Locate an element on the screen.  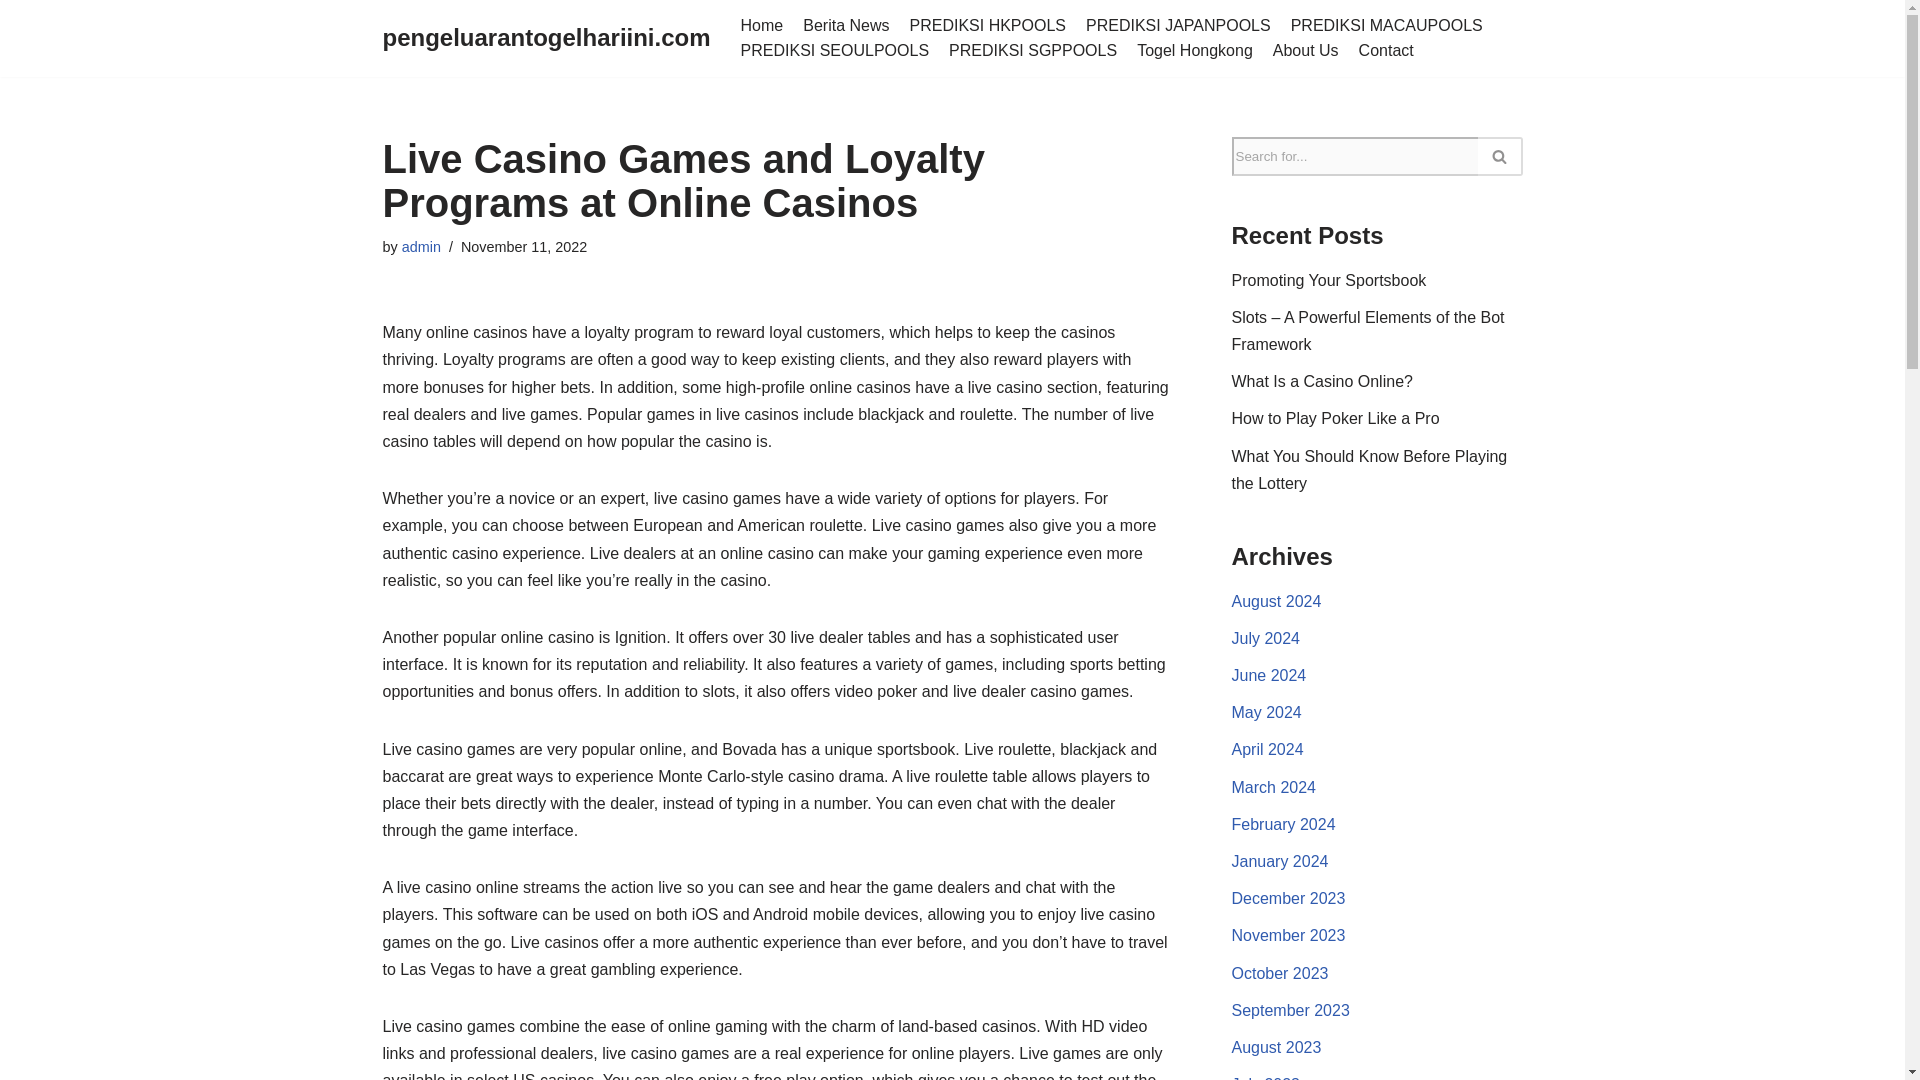
pengeluarantogelhariini.com is located at coordinates (546, 38).